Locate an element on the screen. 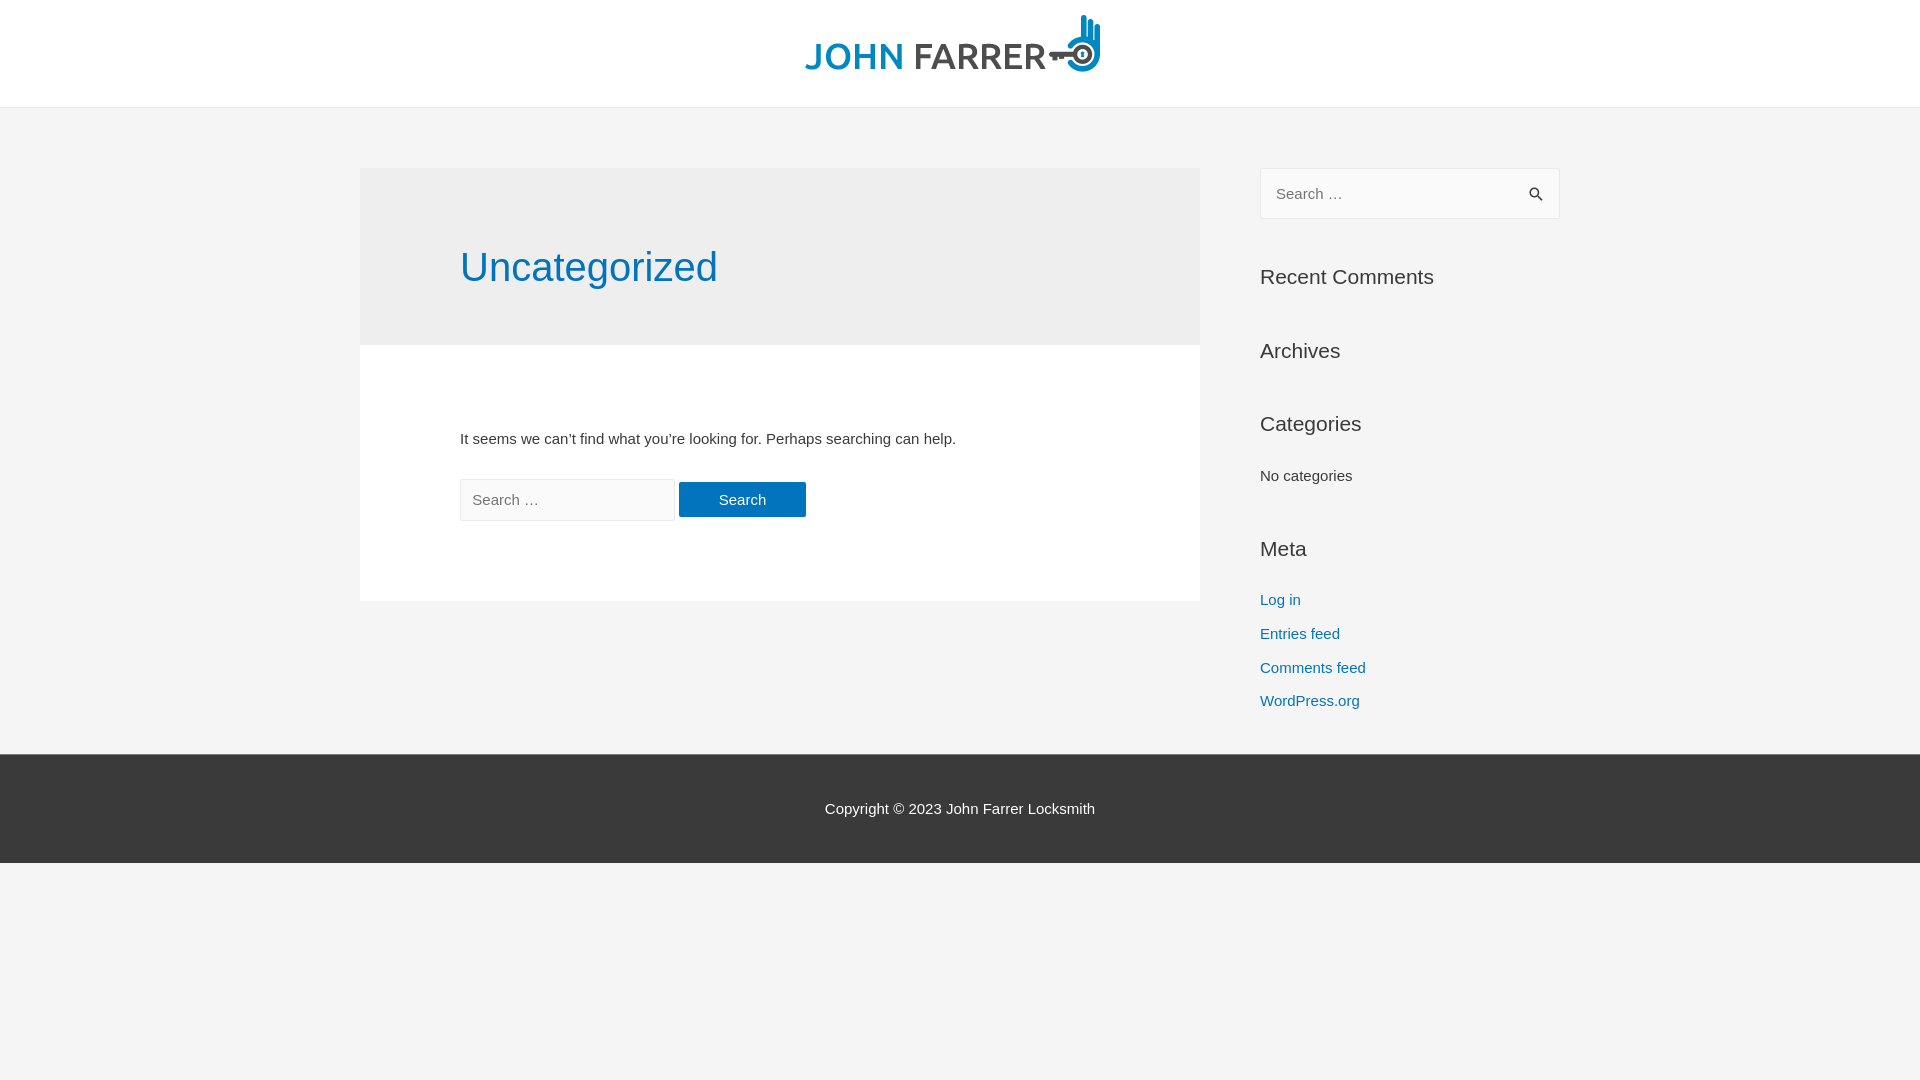 The height and width of the screenshot is (1080, 1920). WordPress.org is located at coordinates (1310, 700).